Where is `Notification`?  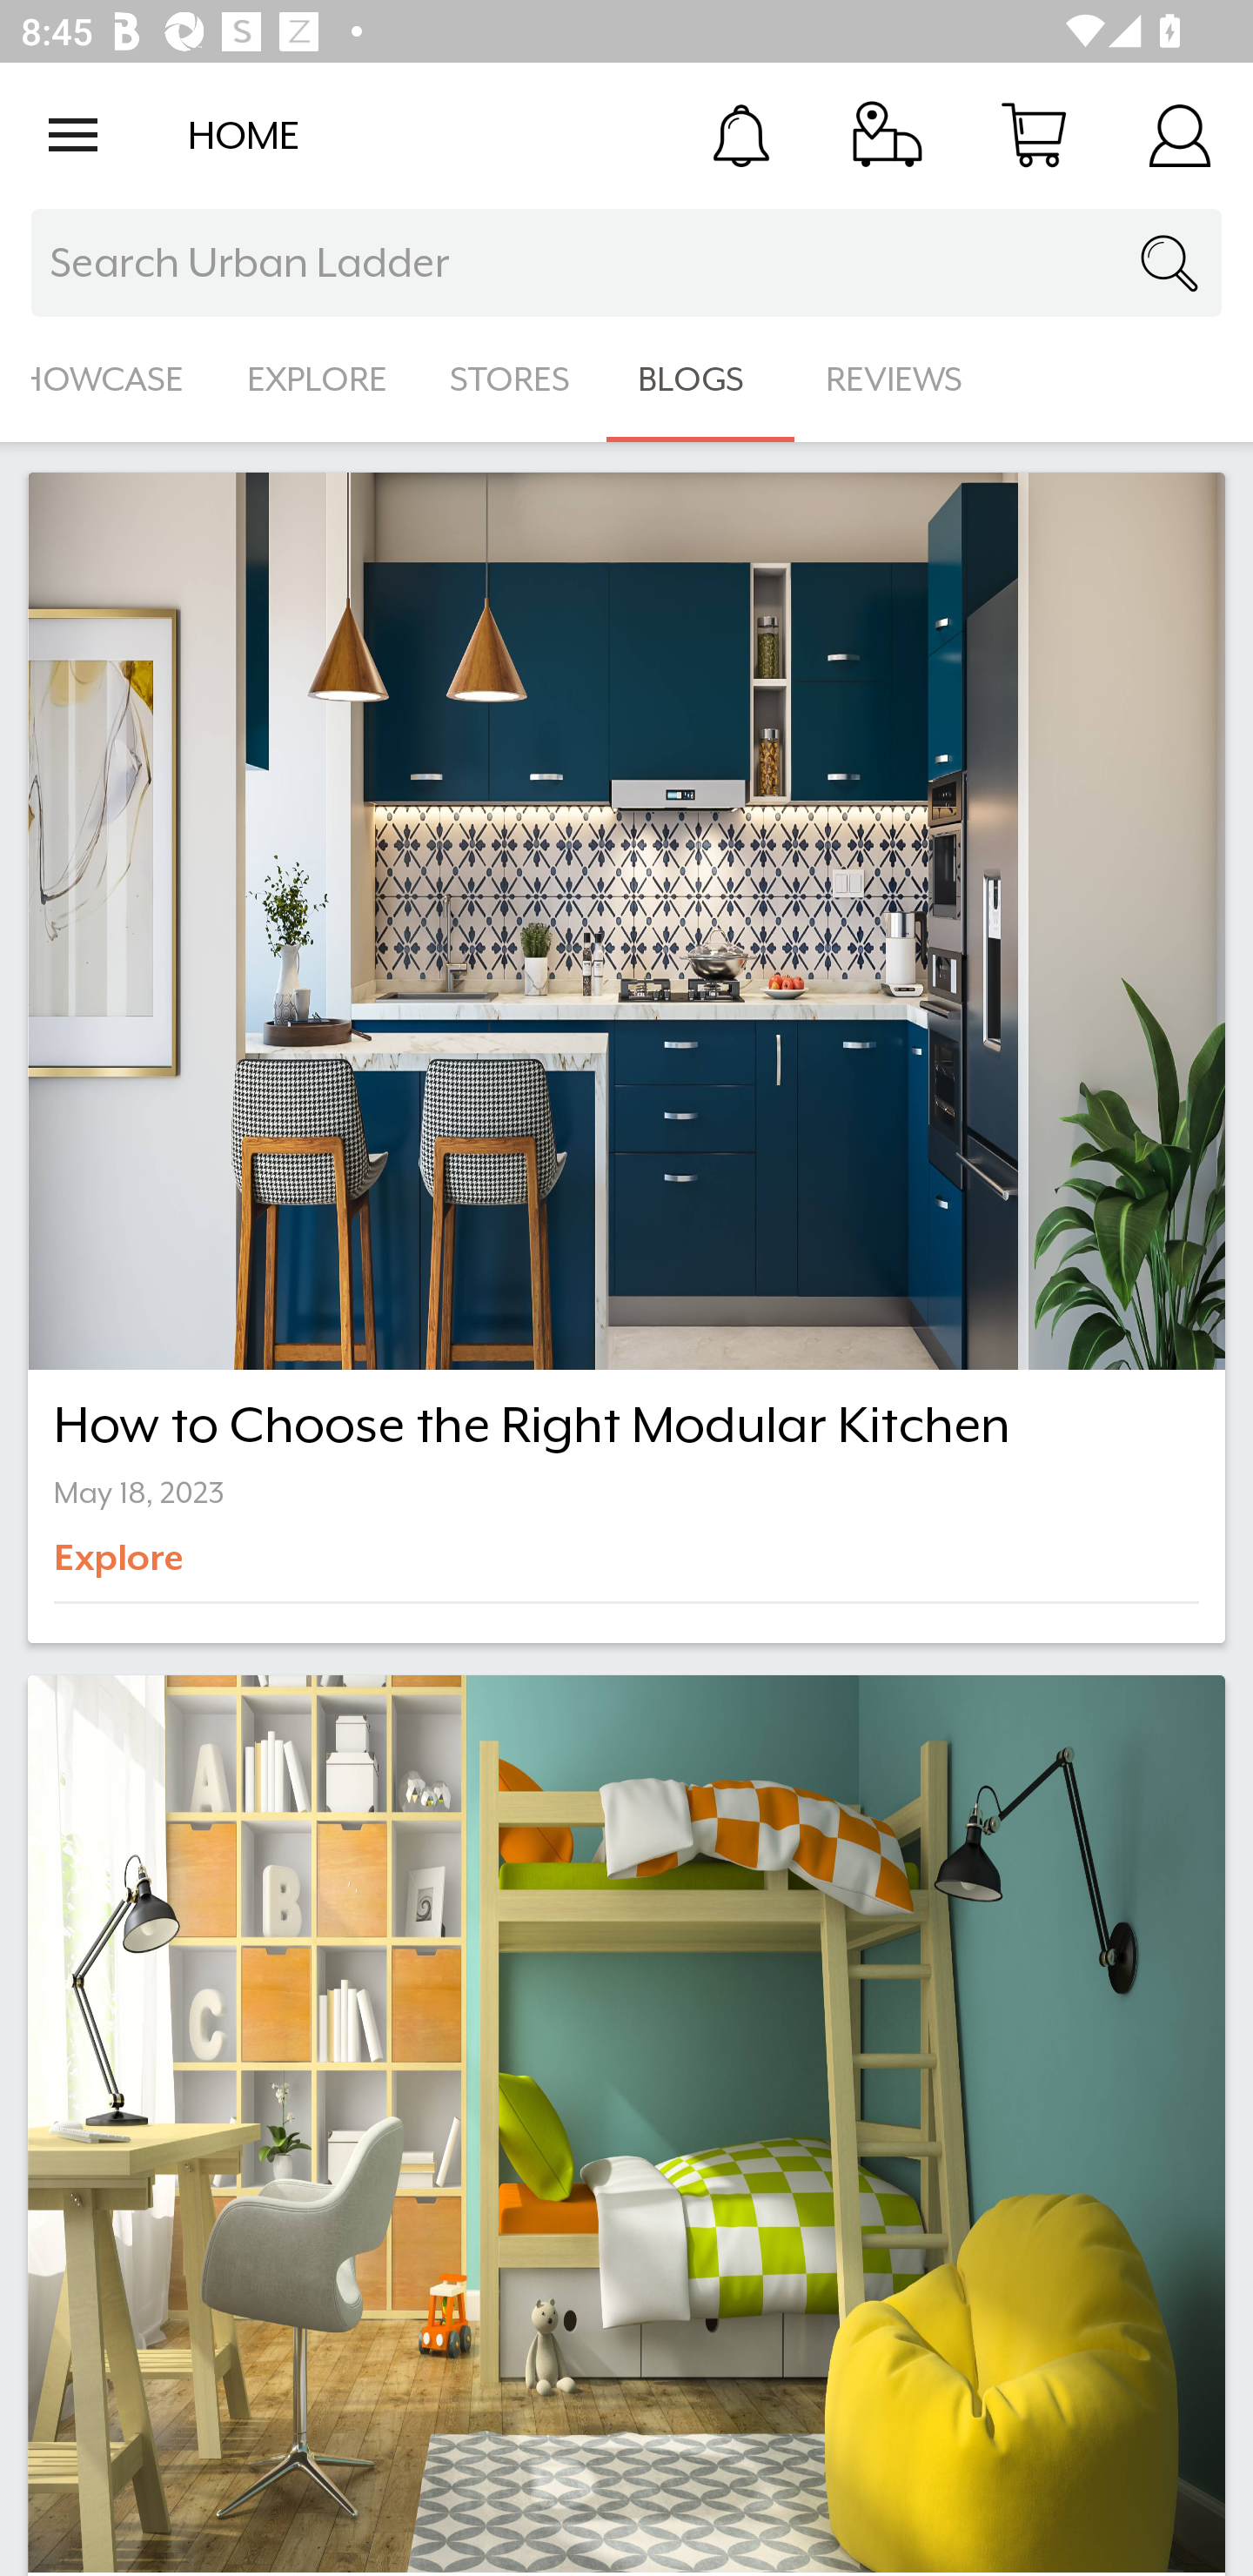 Notification is located at coordinates (741, 134).